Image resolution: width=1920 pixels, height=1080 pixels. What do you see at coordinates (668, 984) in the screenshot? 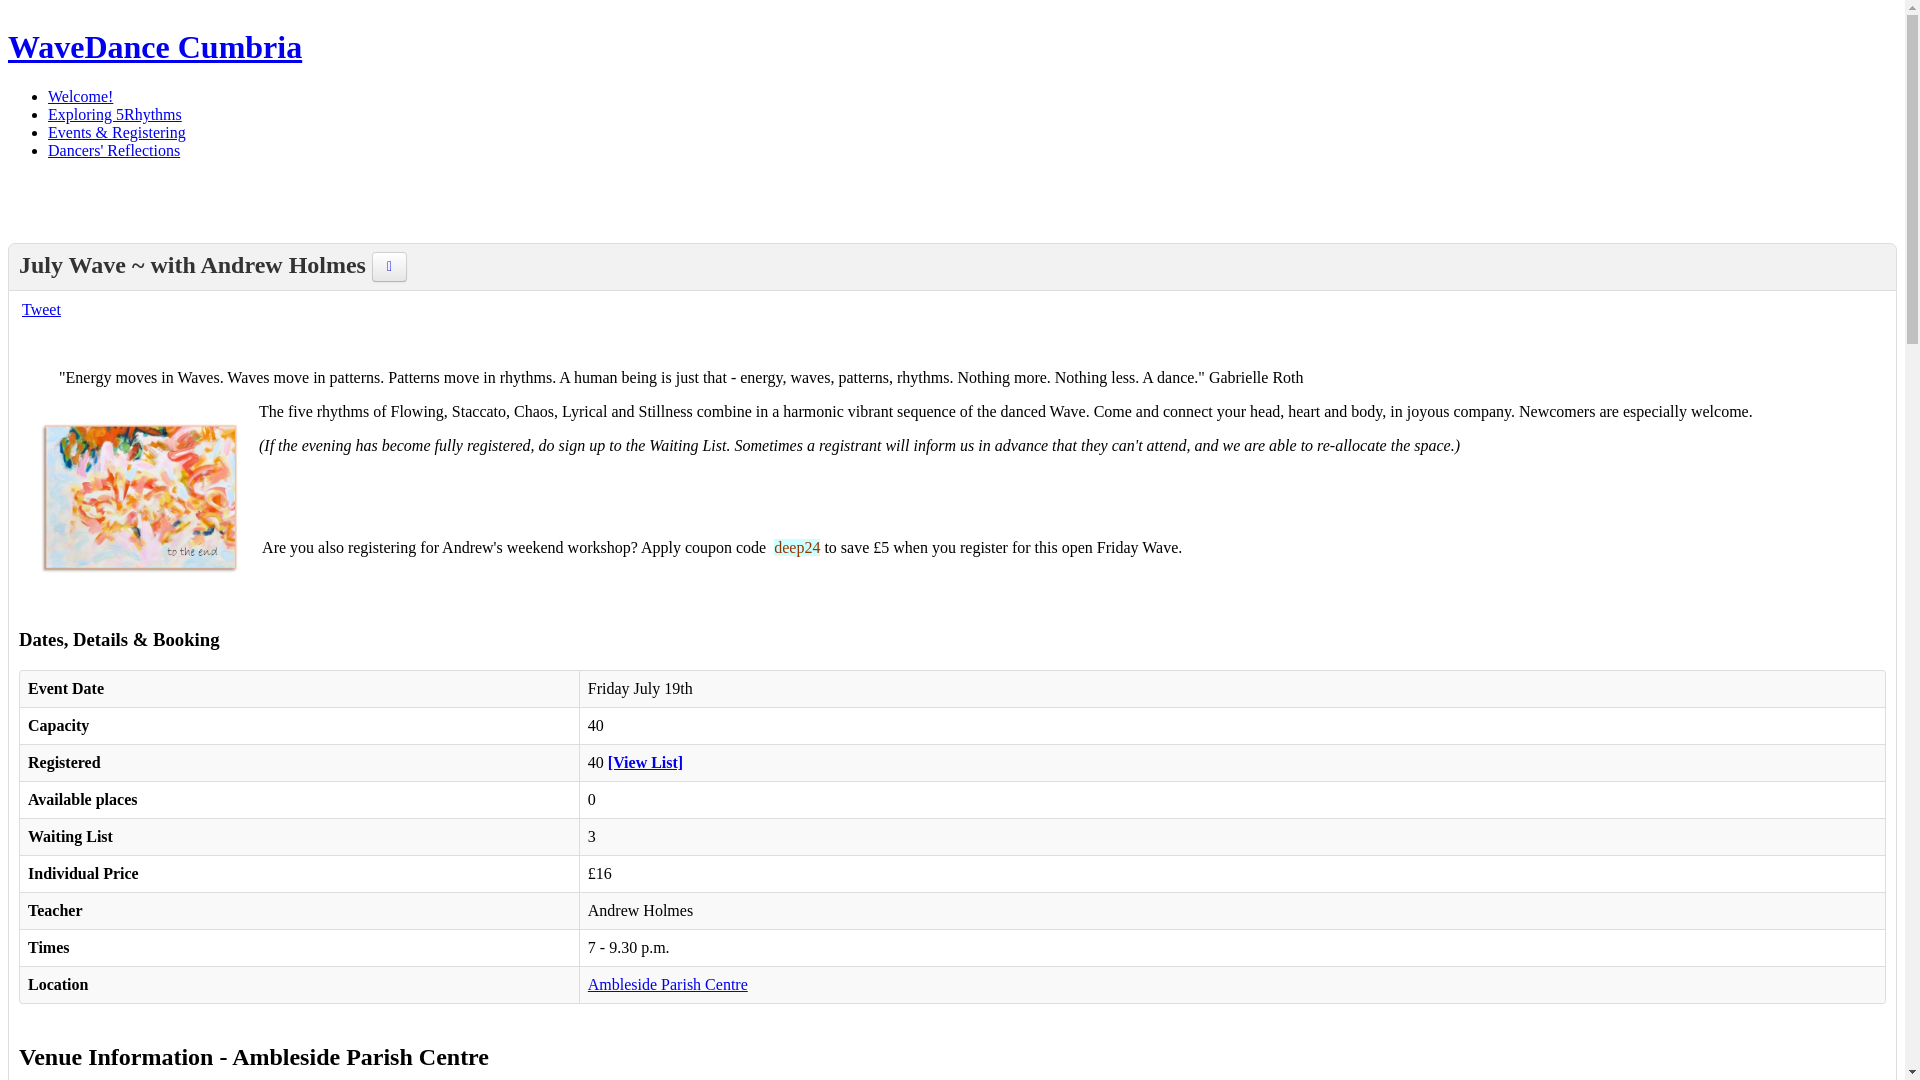
I see `Ambleside Parish Centre` at bounding box center [668, 984].